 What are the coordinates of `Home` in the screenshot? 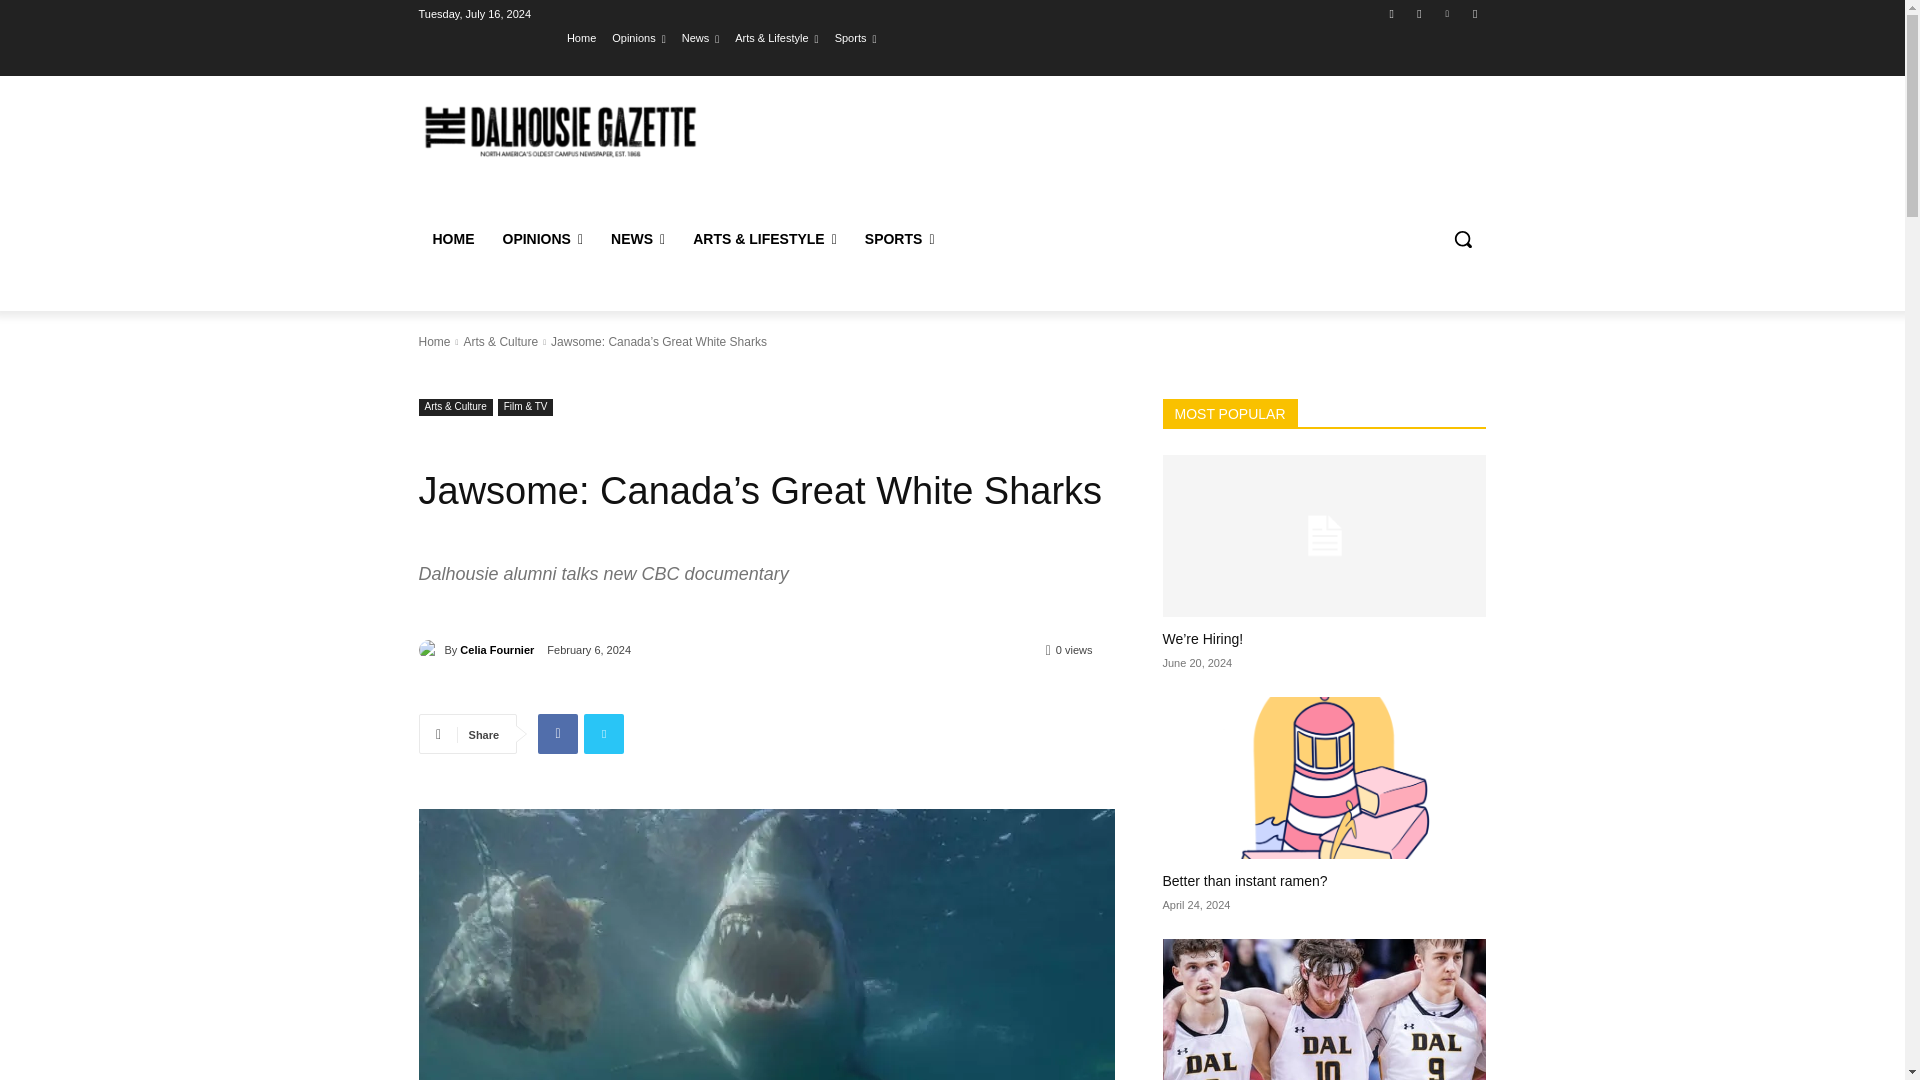 It's located at (580, 37).